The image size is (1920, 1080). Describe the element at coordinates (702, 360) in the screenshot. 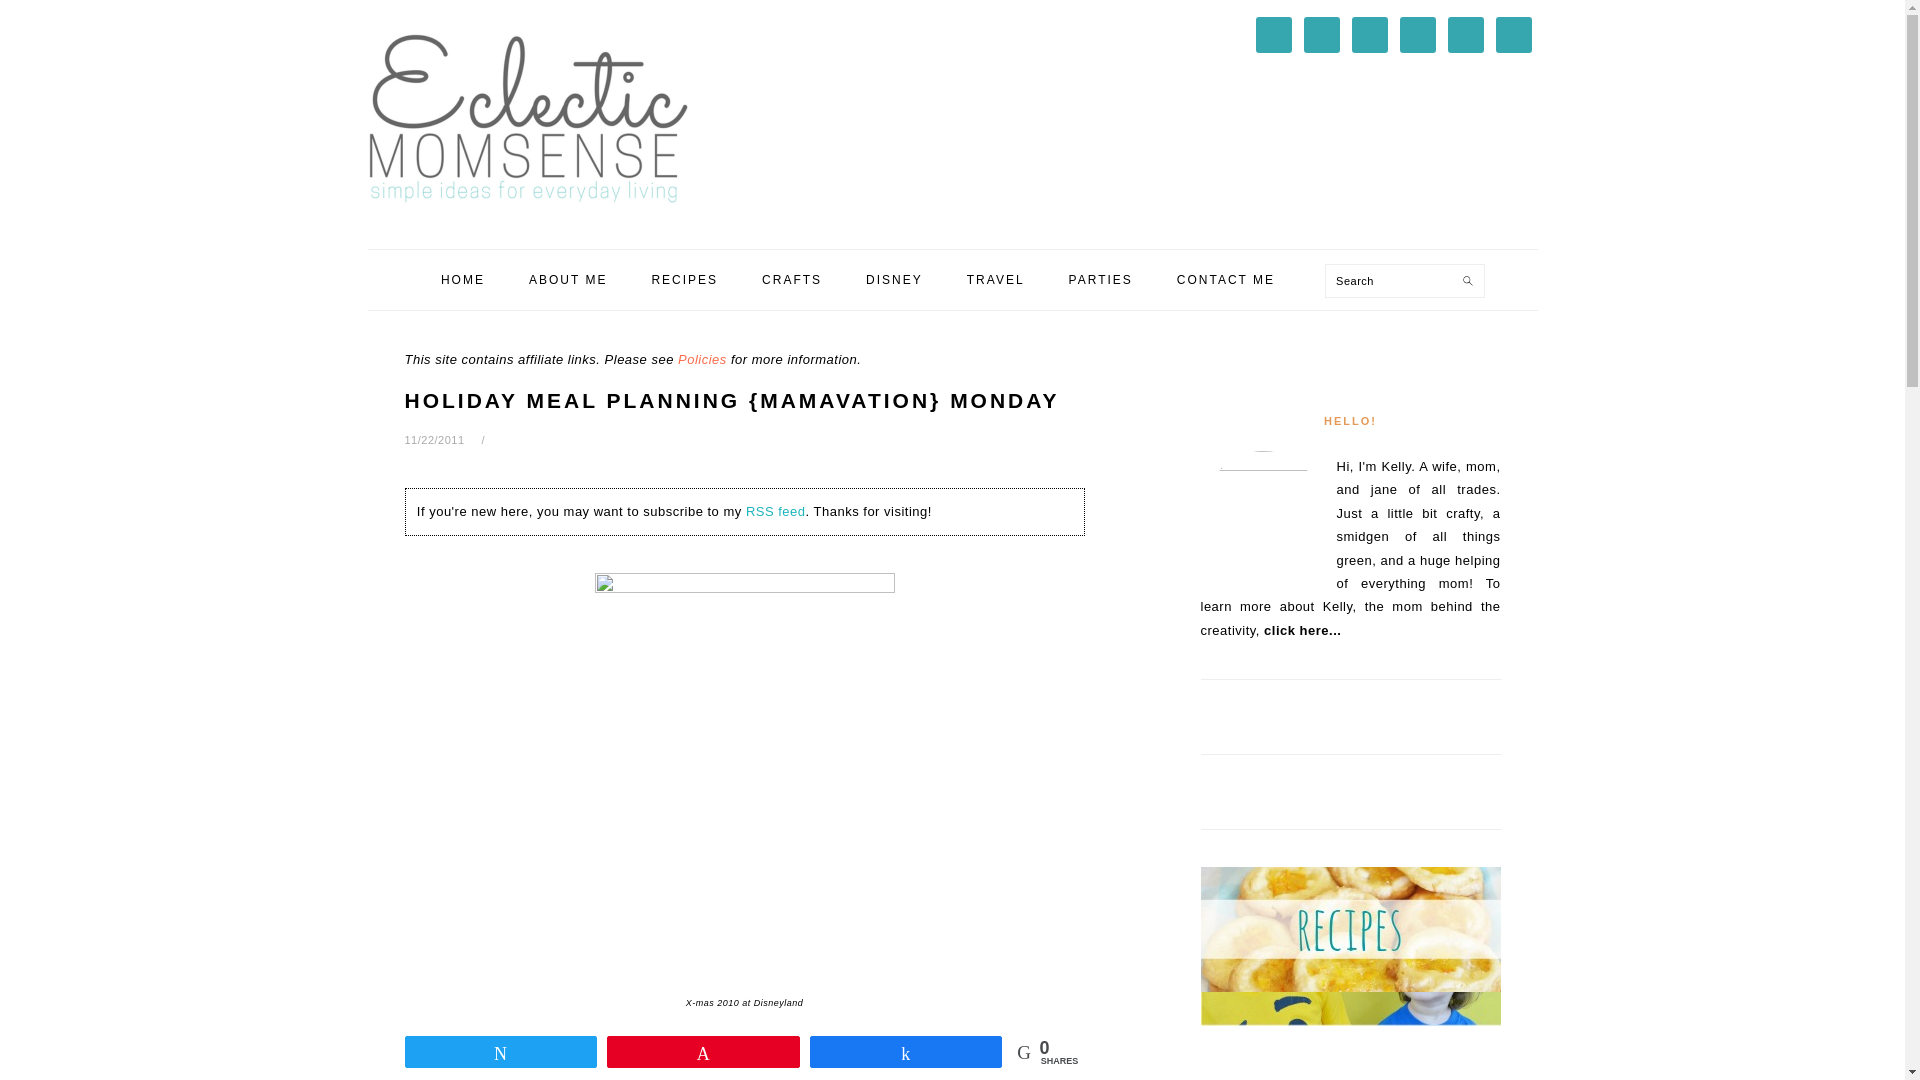

I see `Policies` at that location.